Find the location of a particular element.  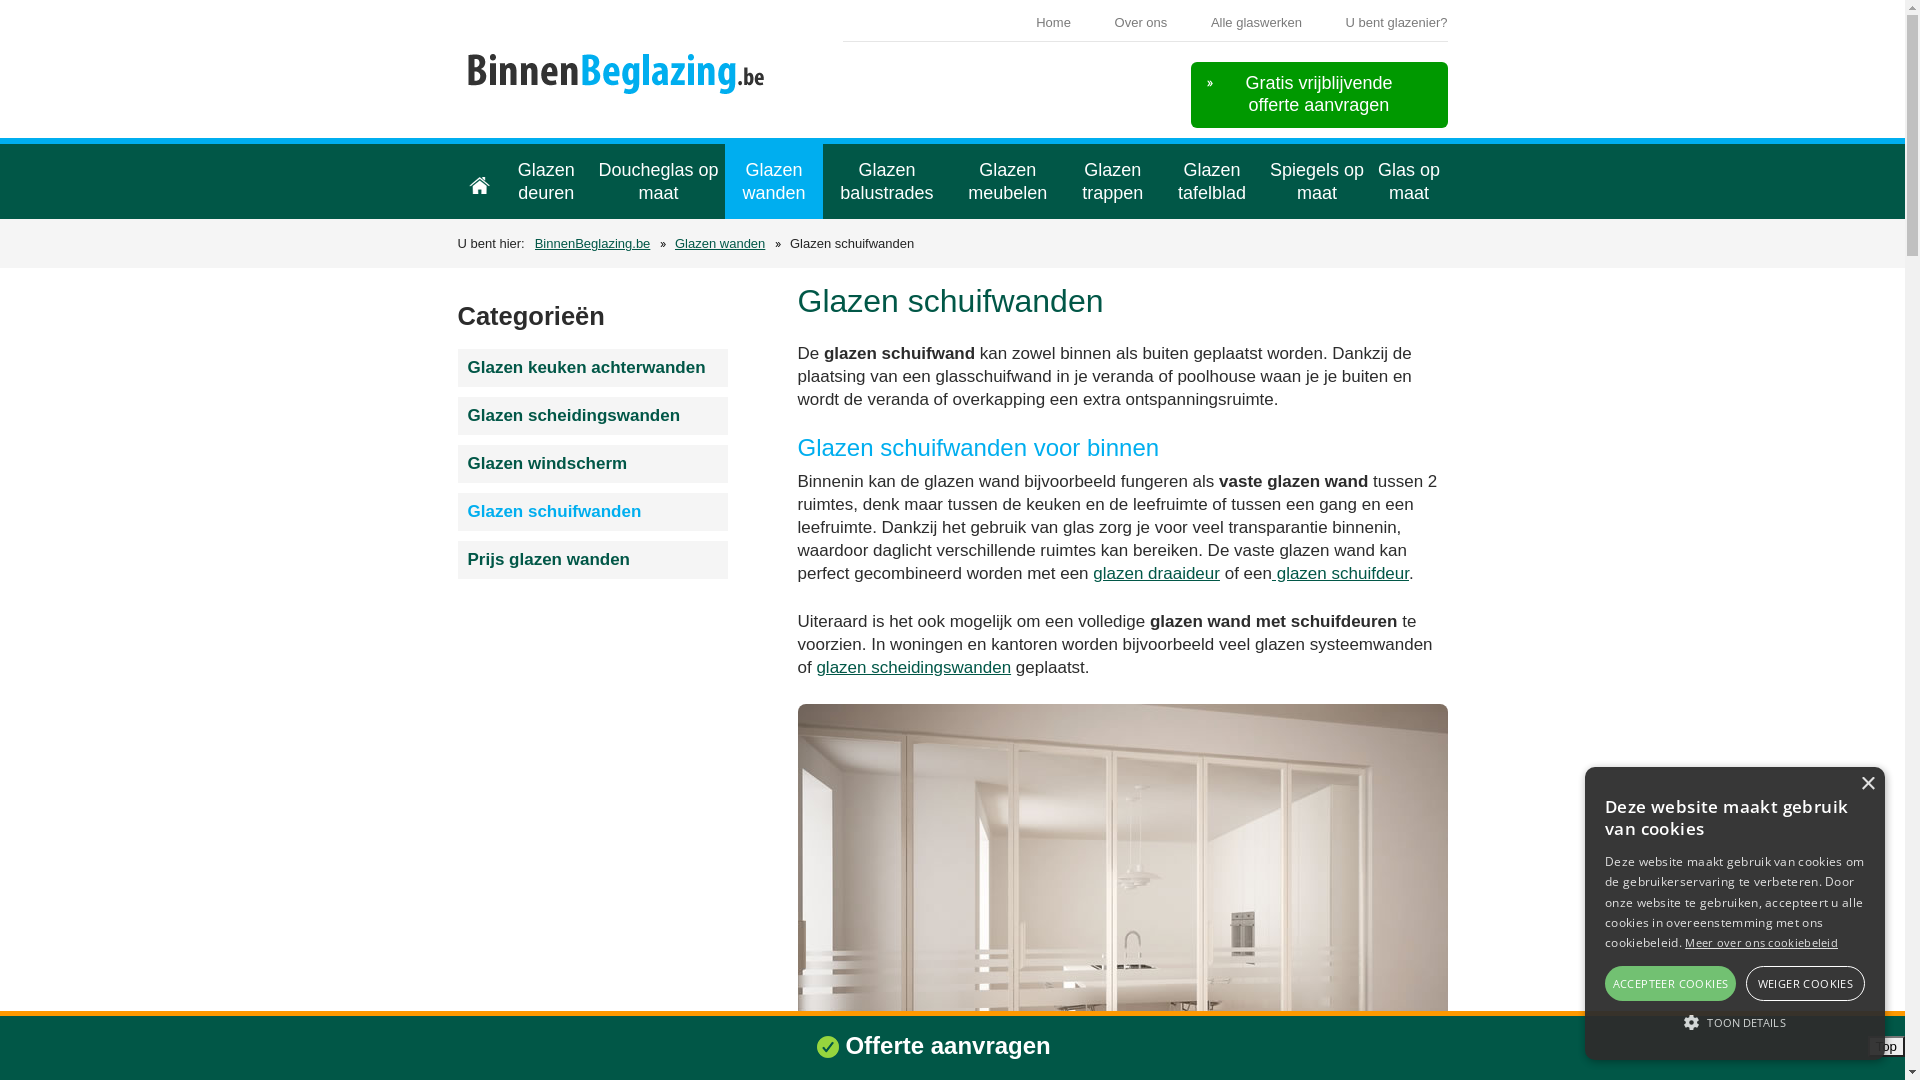

glazen scheidingswanden is located at coordinates (914, 668).